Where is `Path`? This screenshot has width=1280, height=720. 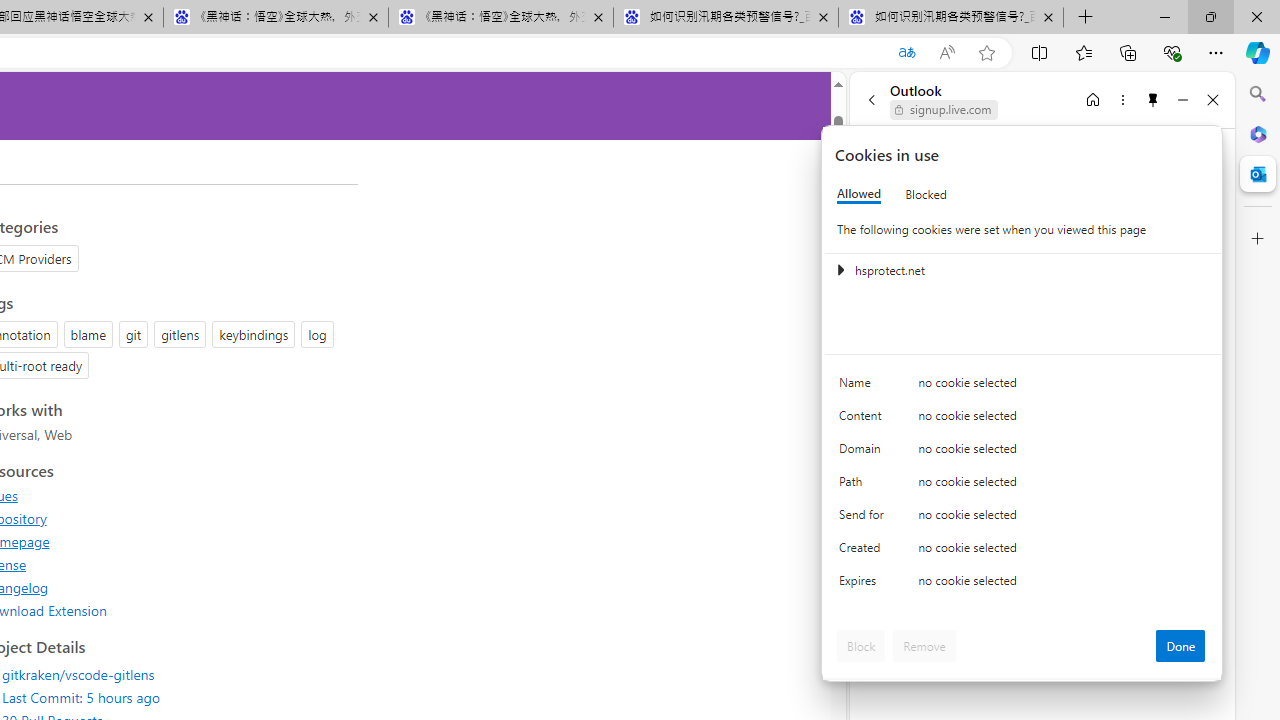
Path is located at coordinates (864, 486).